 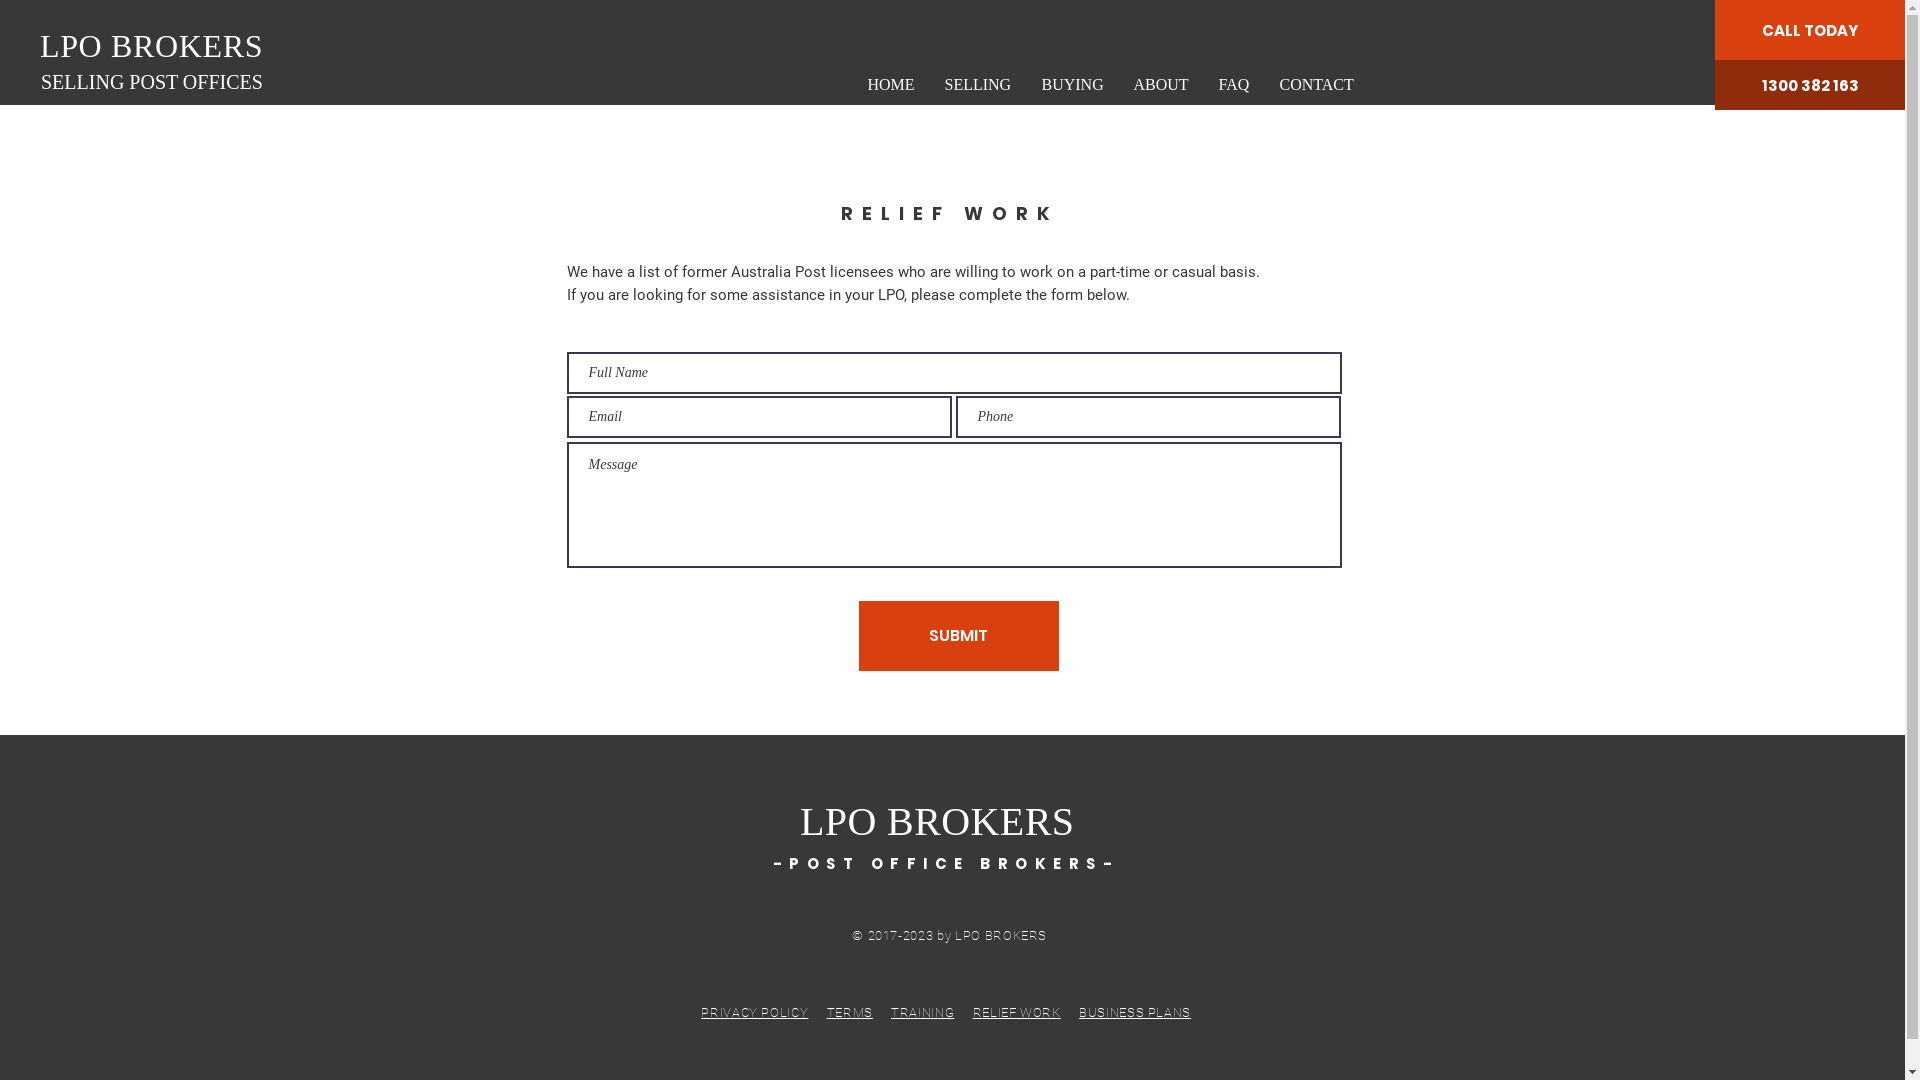 What do you see at coordinates (1016, 1012) in the screenshot?
I see `RELIEF WORK` at bounding box center [1016, 1012].